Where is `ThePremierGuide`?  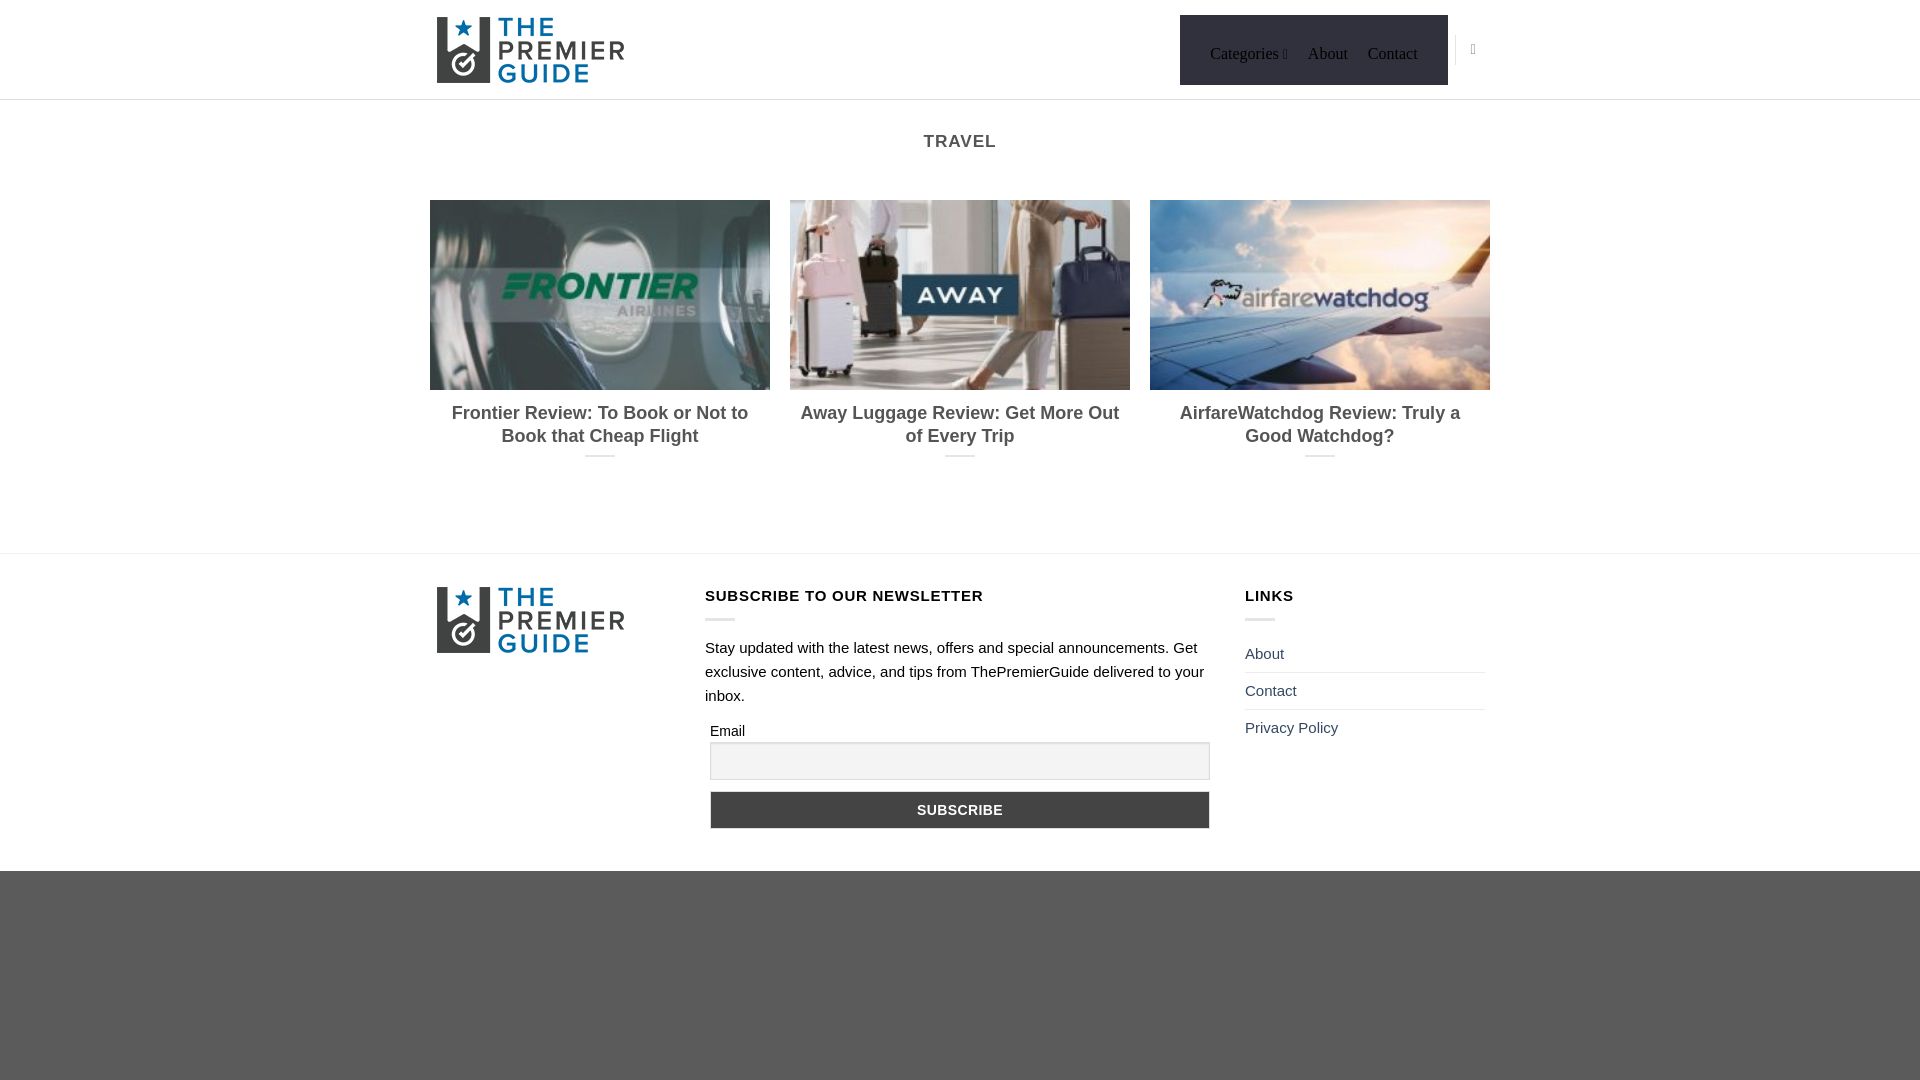
ThePremierGuide is located at coordinates (535, 50).